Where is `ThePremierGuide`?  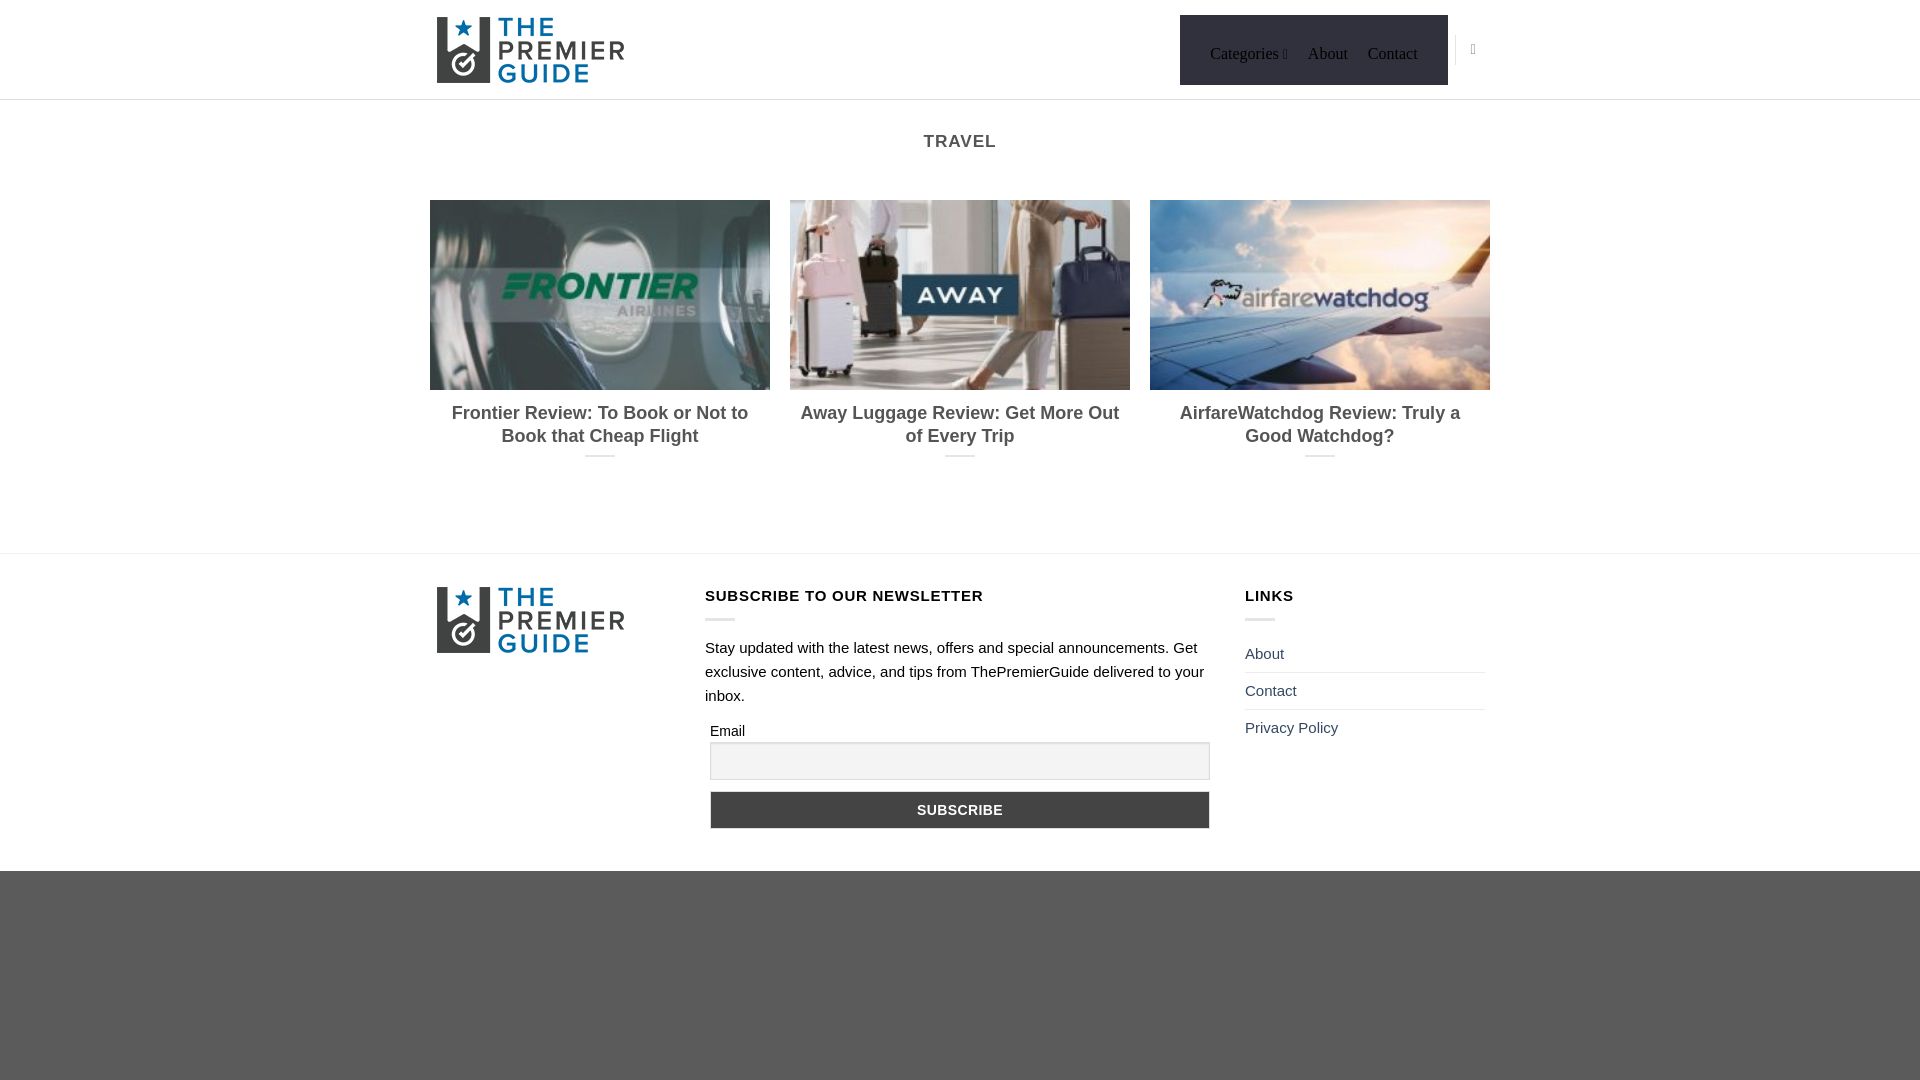
ThePremierGuide is located at coordinates (535, 50).